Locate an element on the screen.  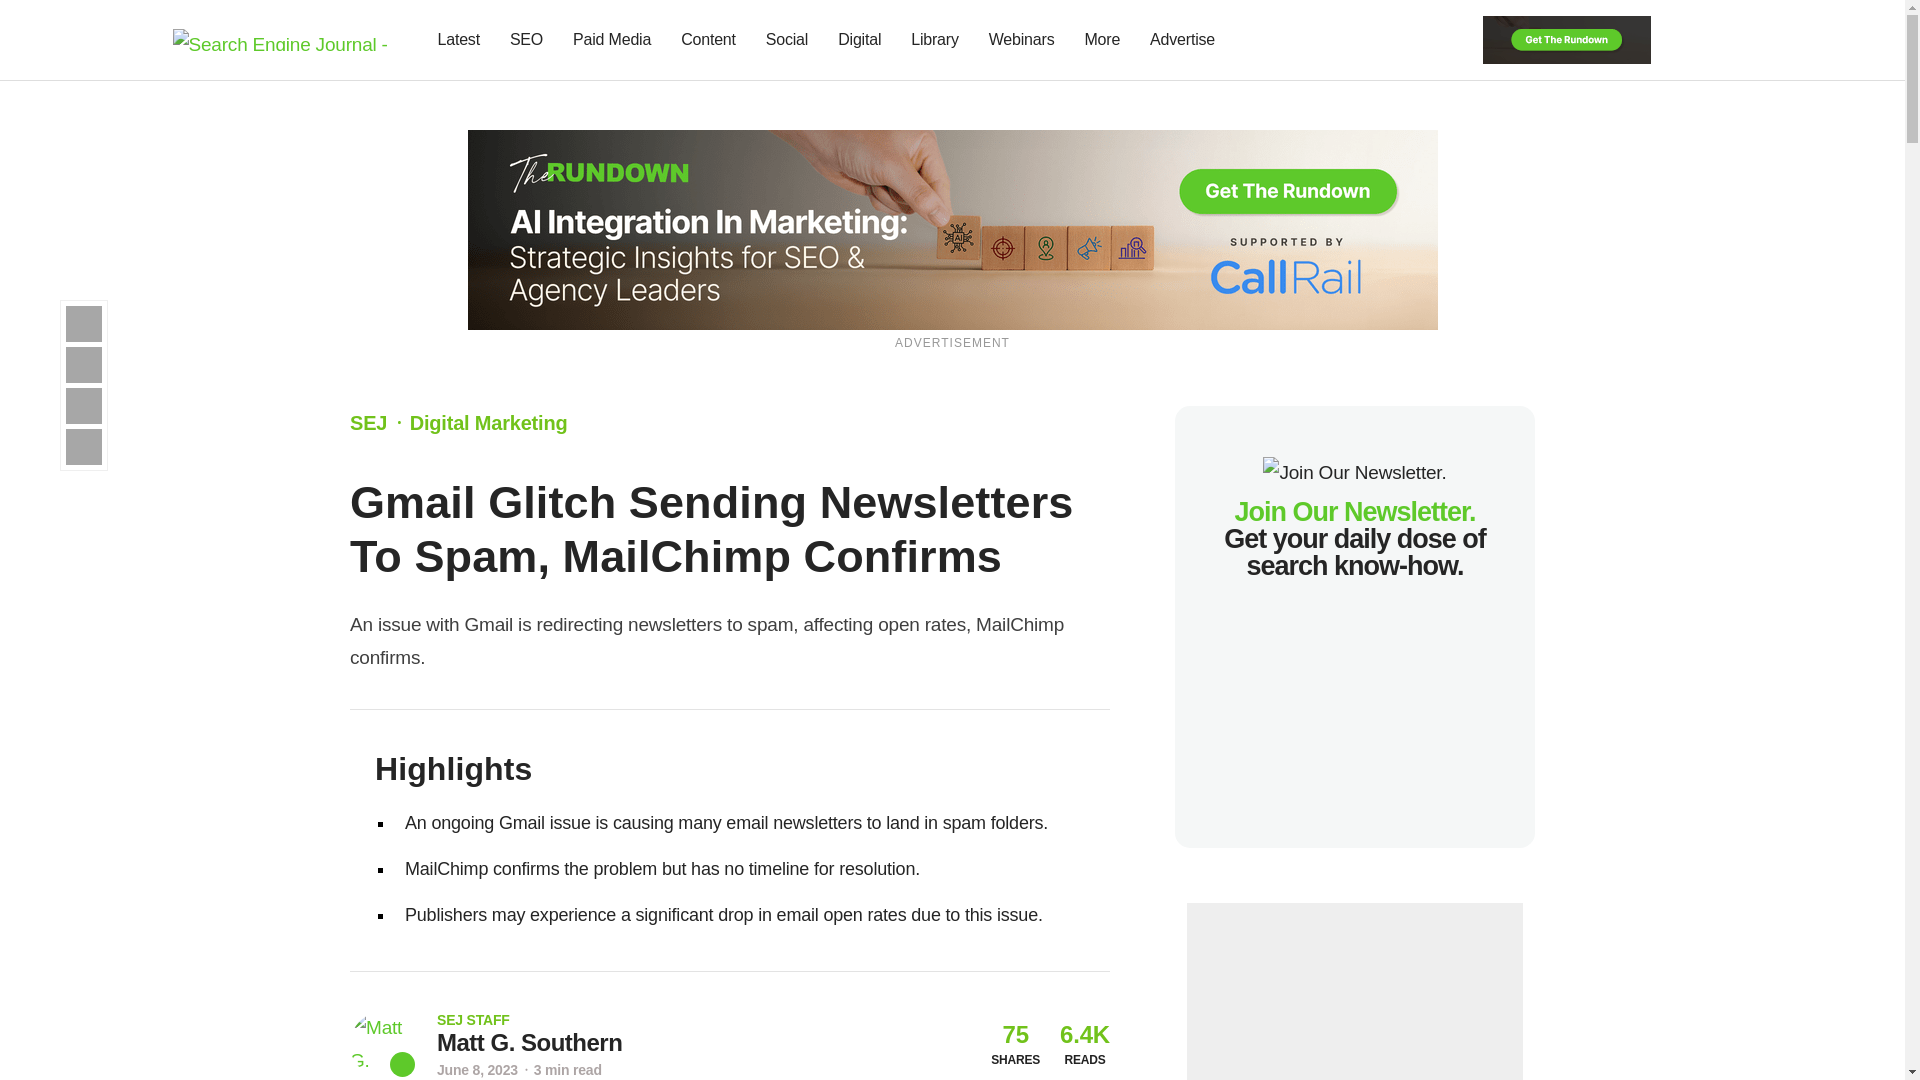
Go to Author Page is located at coordinates (382, 1044).